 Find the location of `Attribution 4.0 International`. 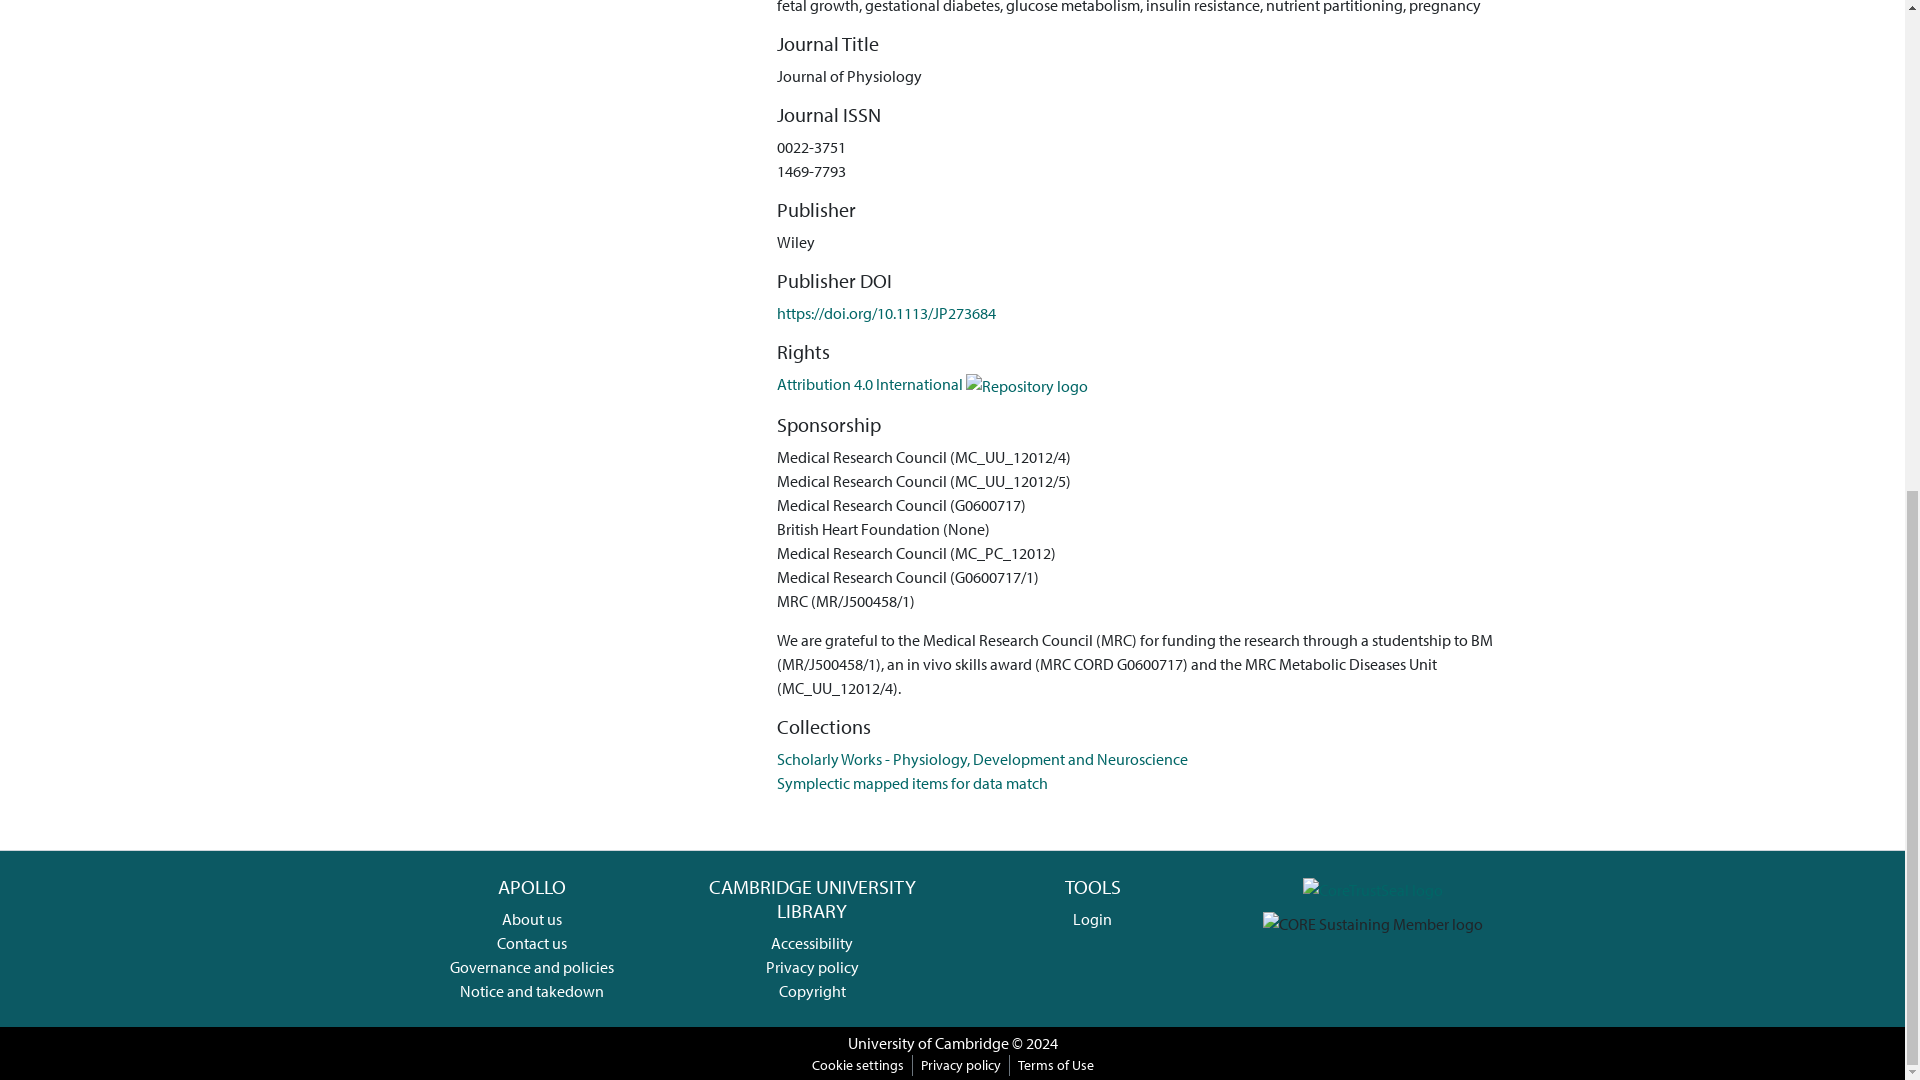

Attribution 4.0 International is located at coordinates (932, 384).